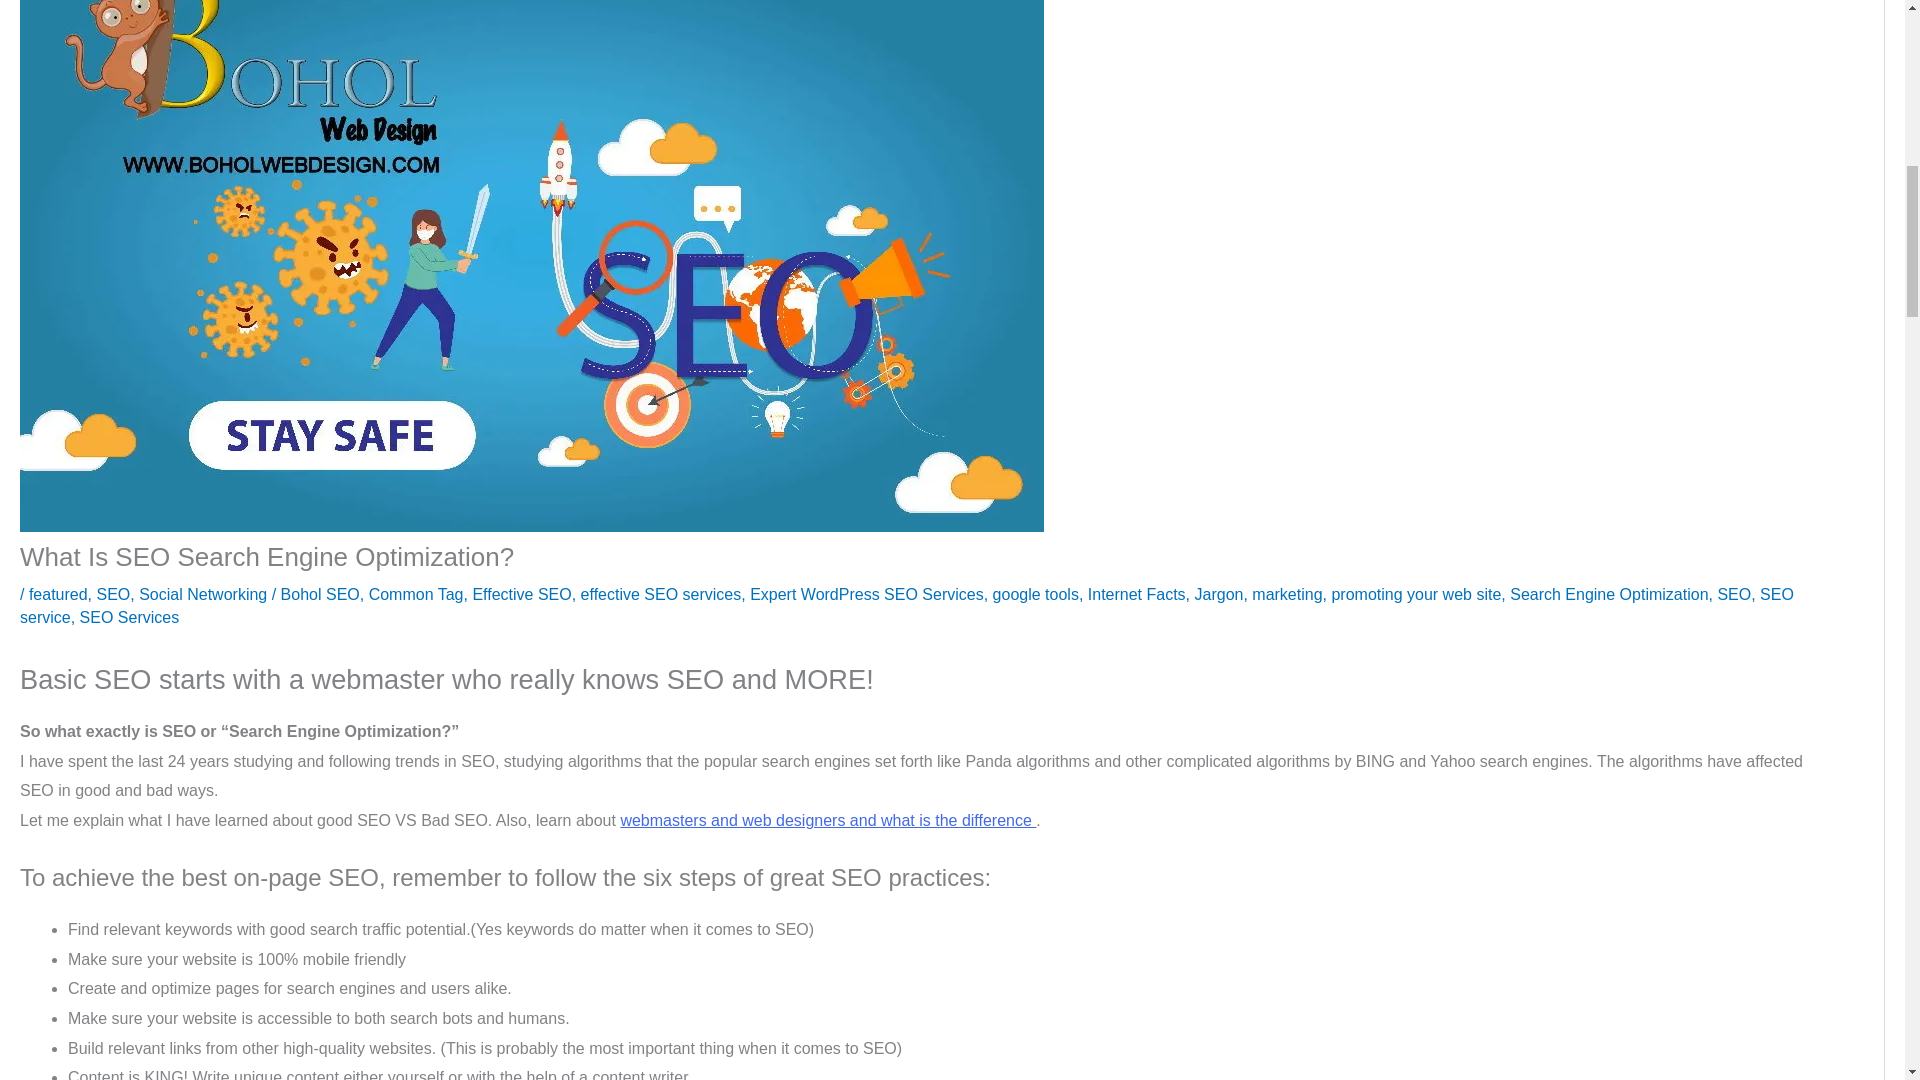  I want to click on Common Tag, so click(416, 594).